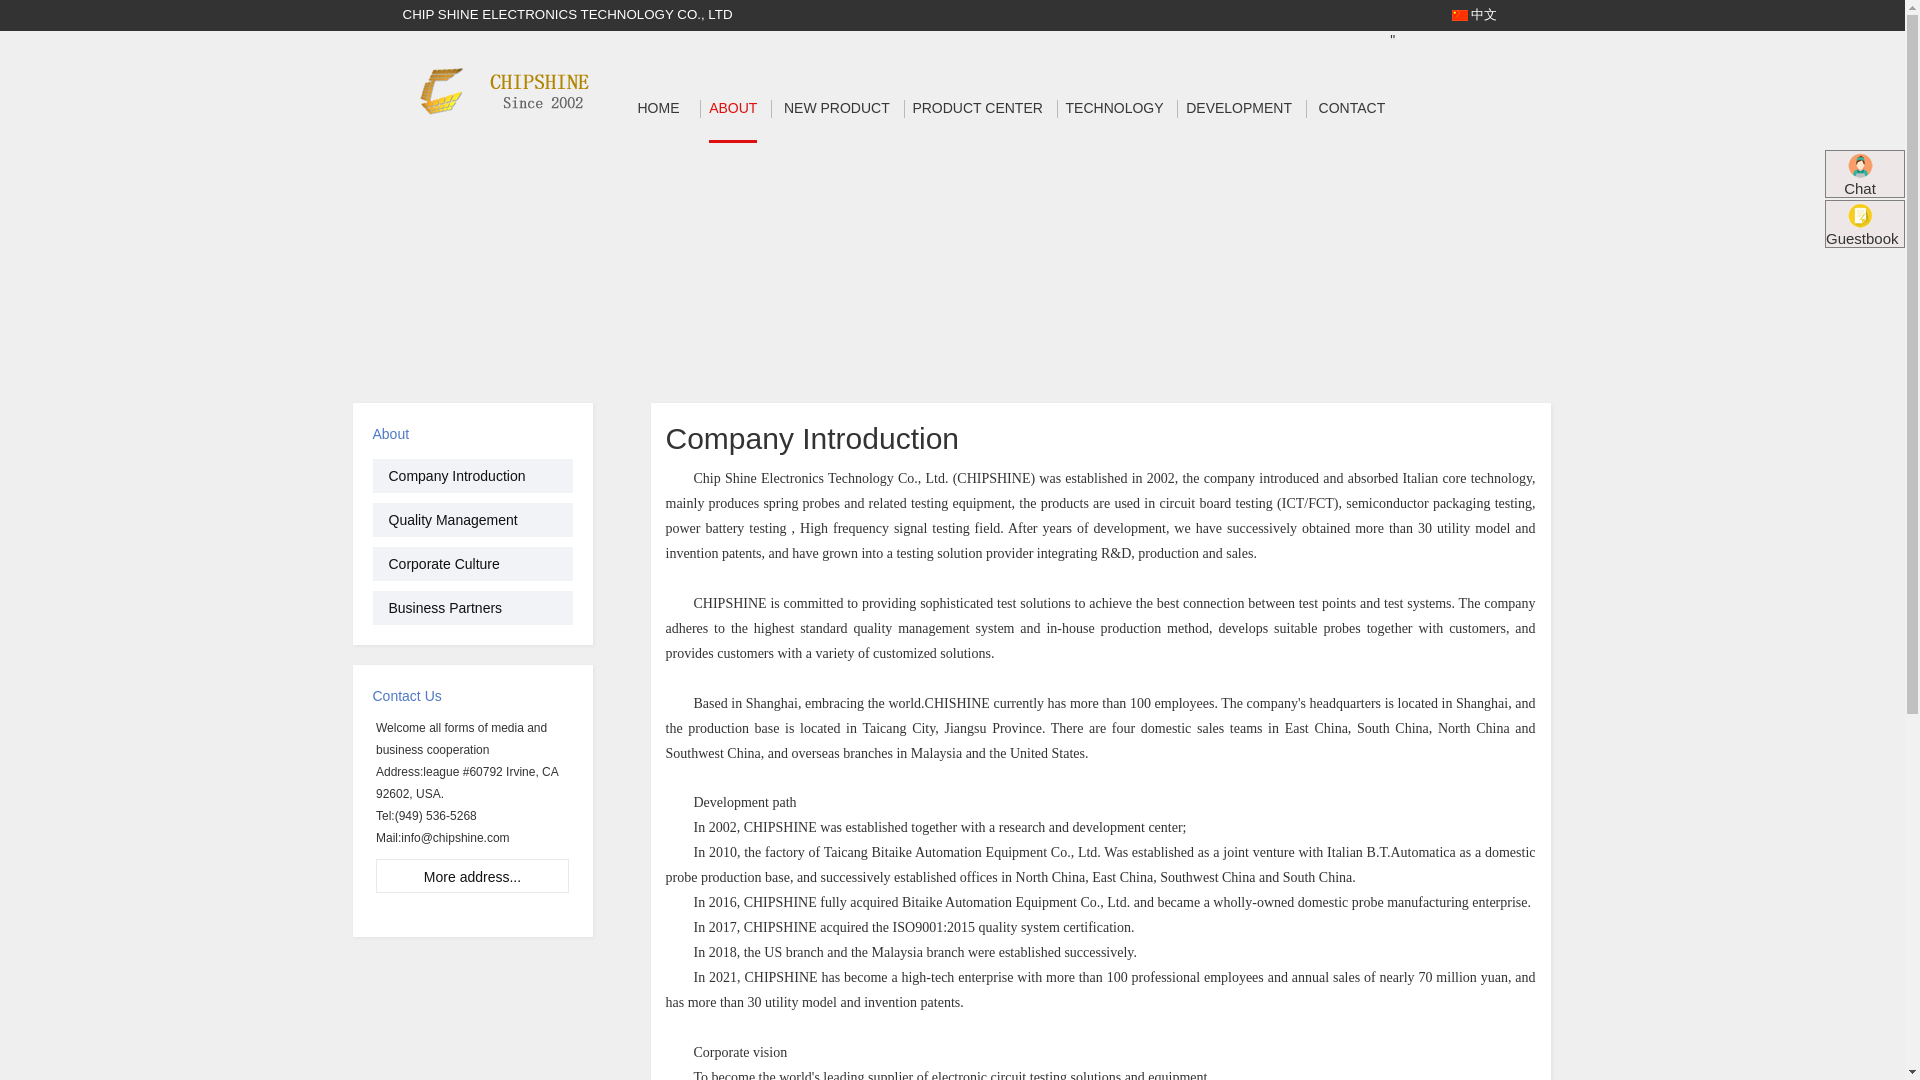 This screenshot has height=1080, width=1920. Describe the element at coordinates (1352, 108) in the screenshot. I see `CONTACT` at that location.